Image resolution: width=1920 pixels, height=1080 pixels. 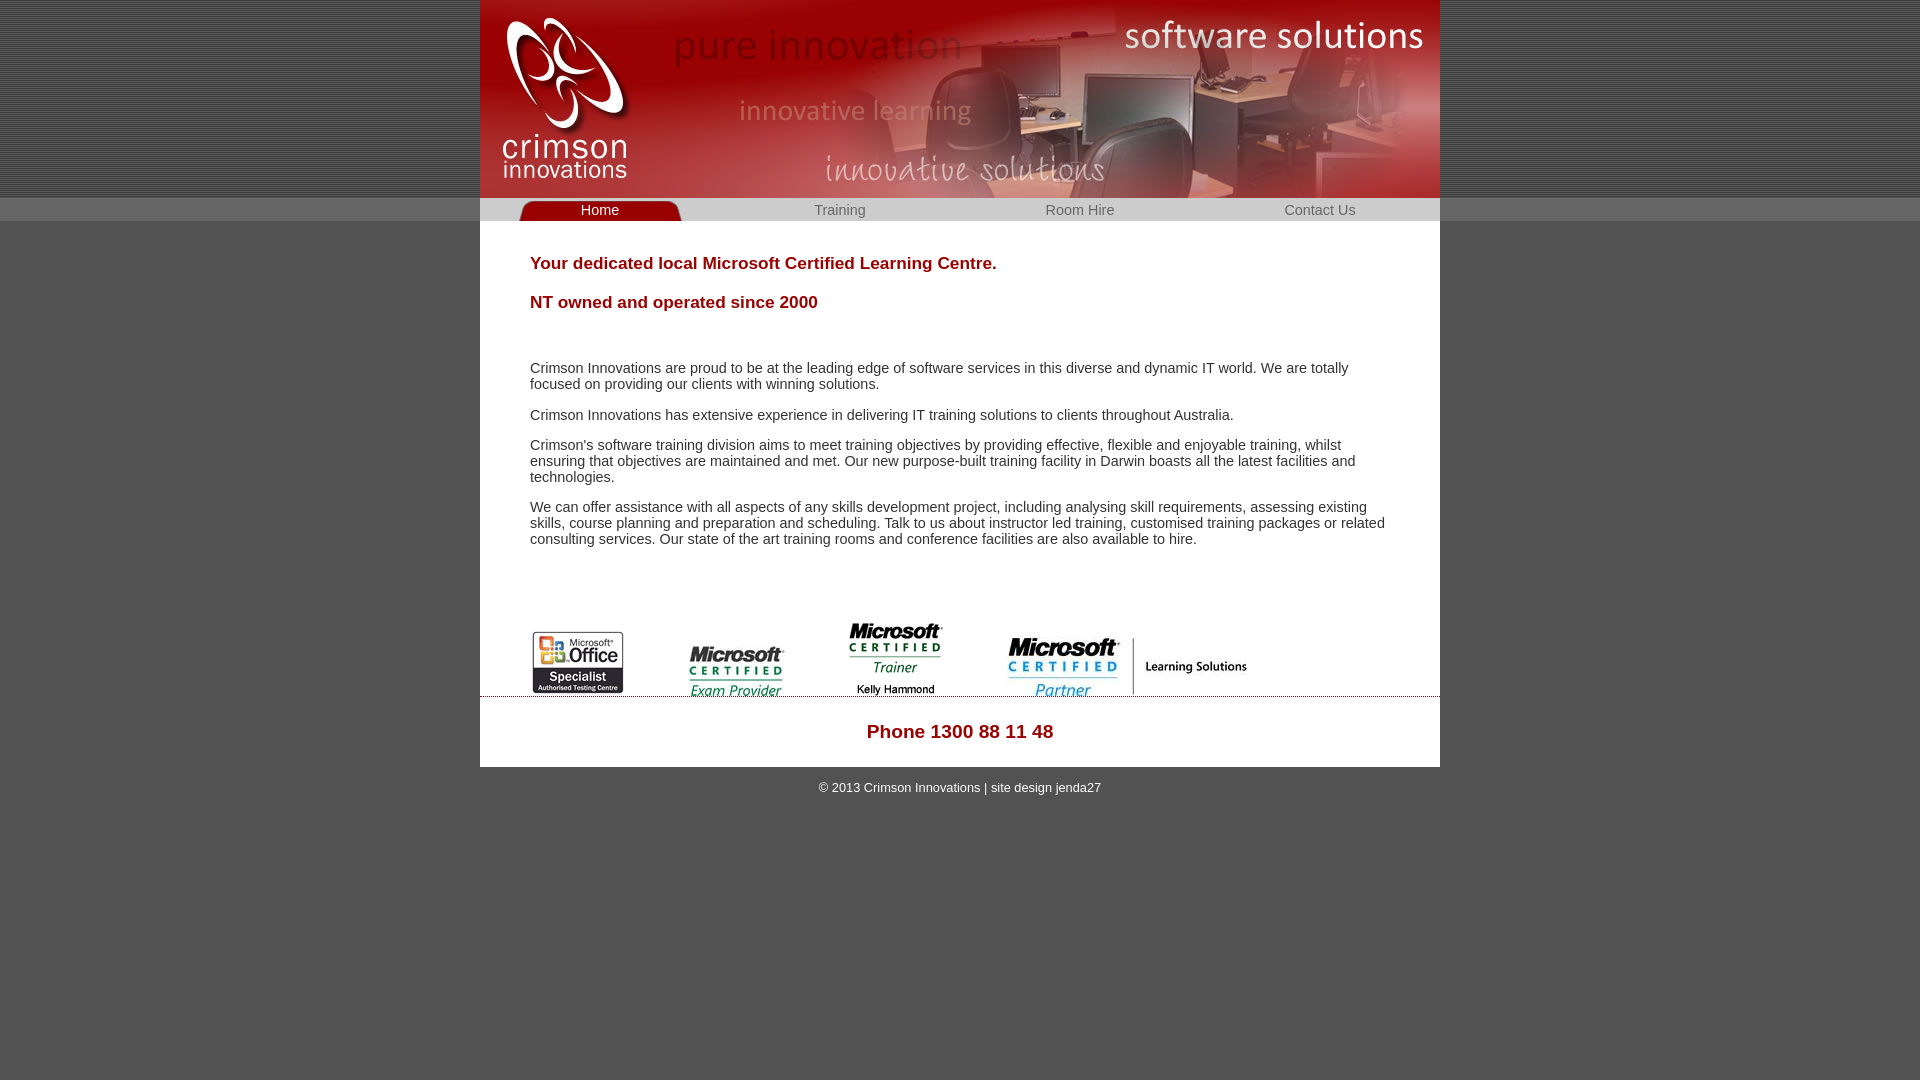 I want to click on Training, so click(x=840, y=210).